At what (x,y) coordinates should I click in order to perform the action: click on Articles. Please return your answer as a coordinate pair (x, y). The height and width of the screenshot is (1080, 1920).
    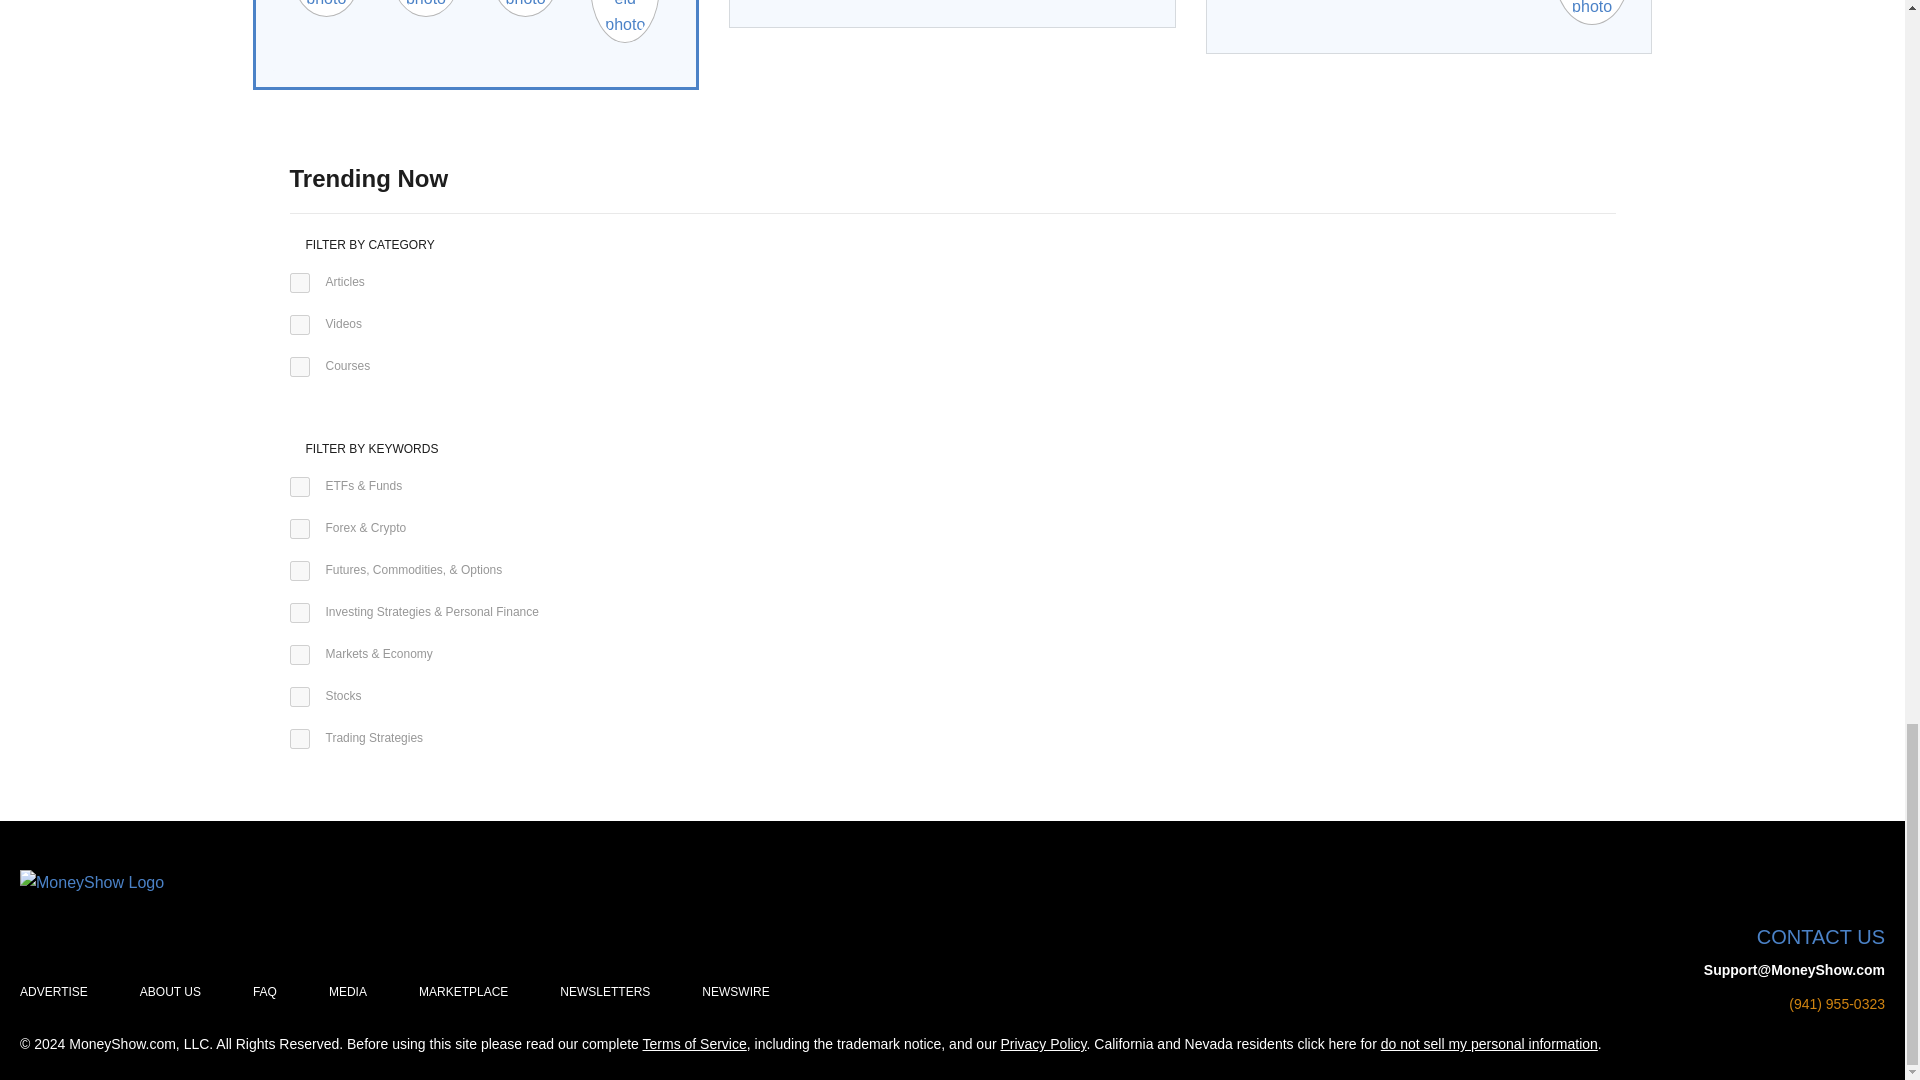
    Looking at the image, I should click on (299, 282).